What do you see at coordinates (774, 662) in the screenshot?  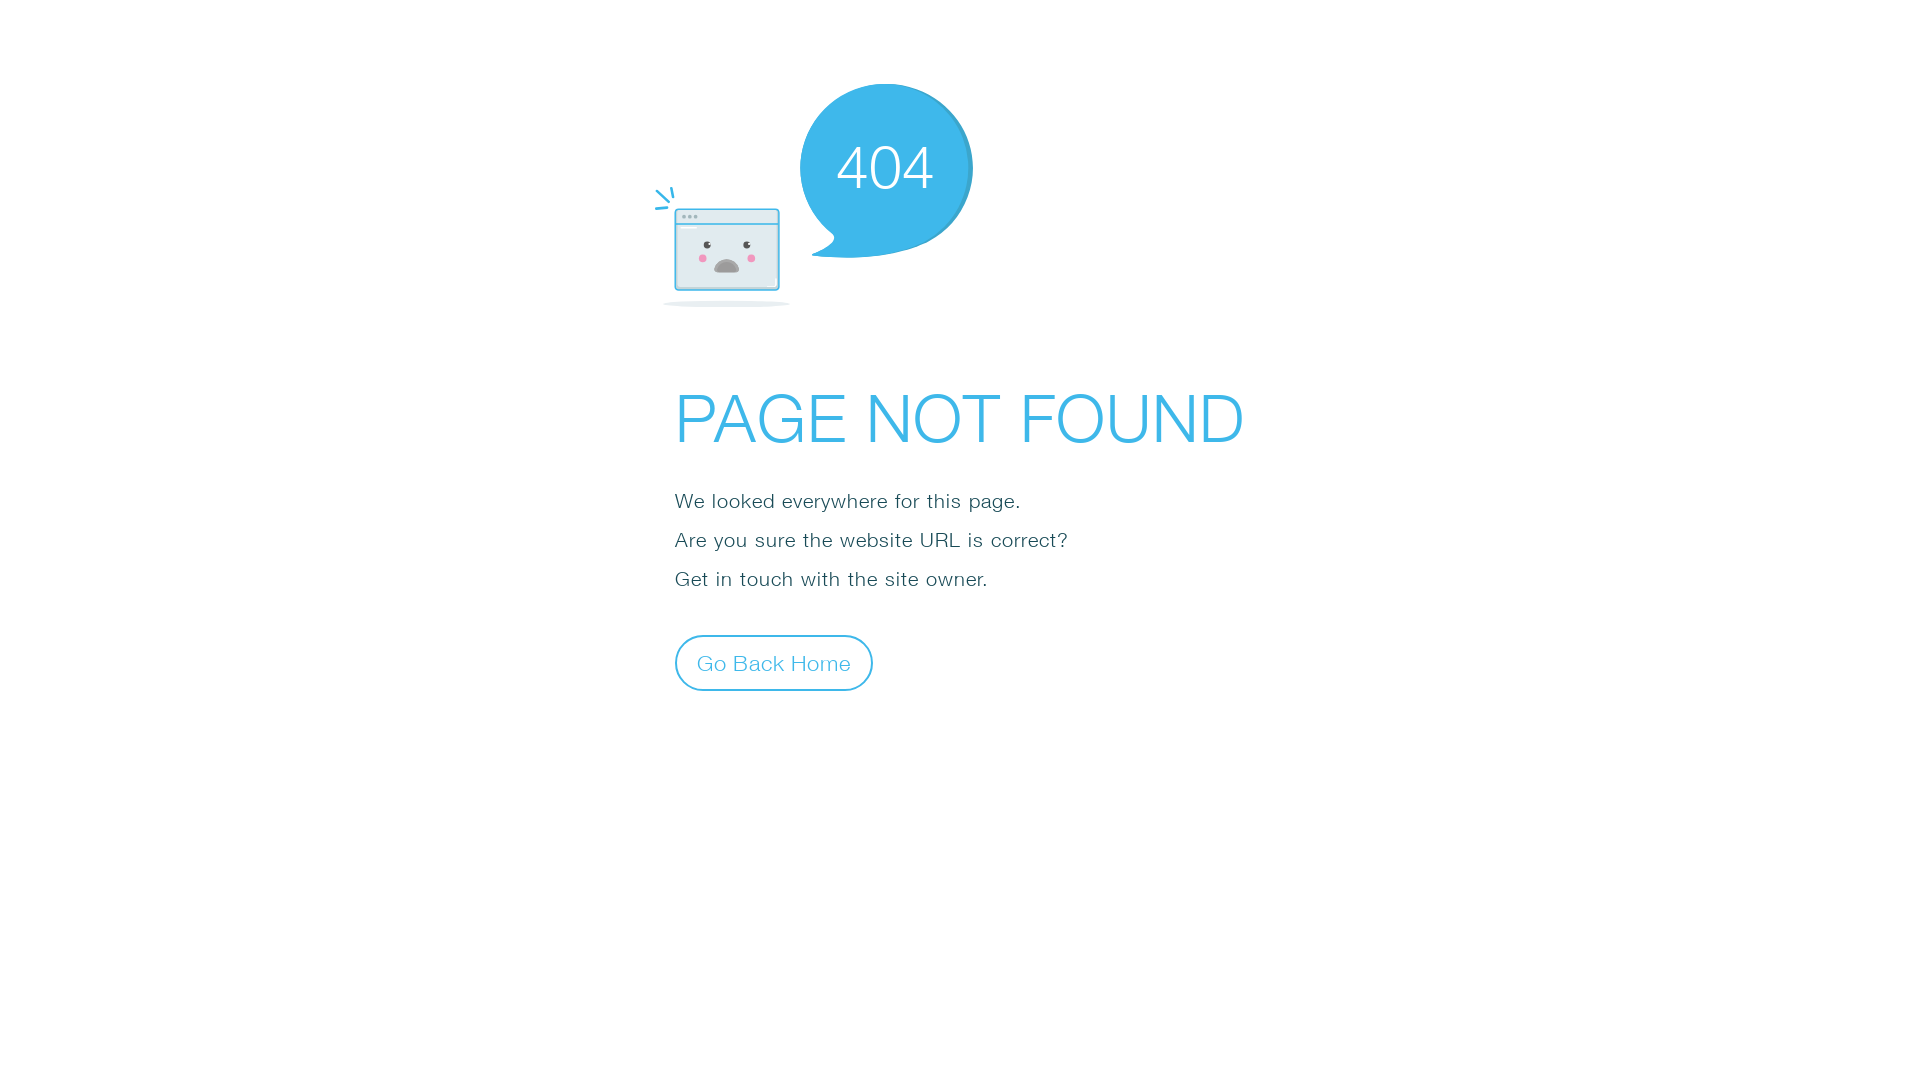 I see `Go Back Home` at bounding box center [774, 662].